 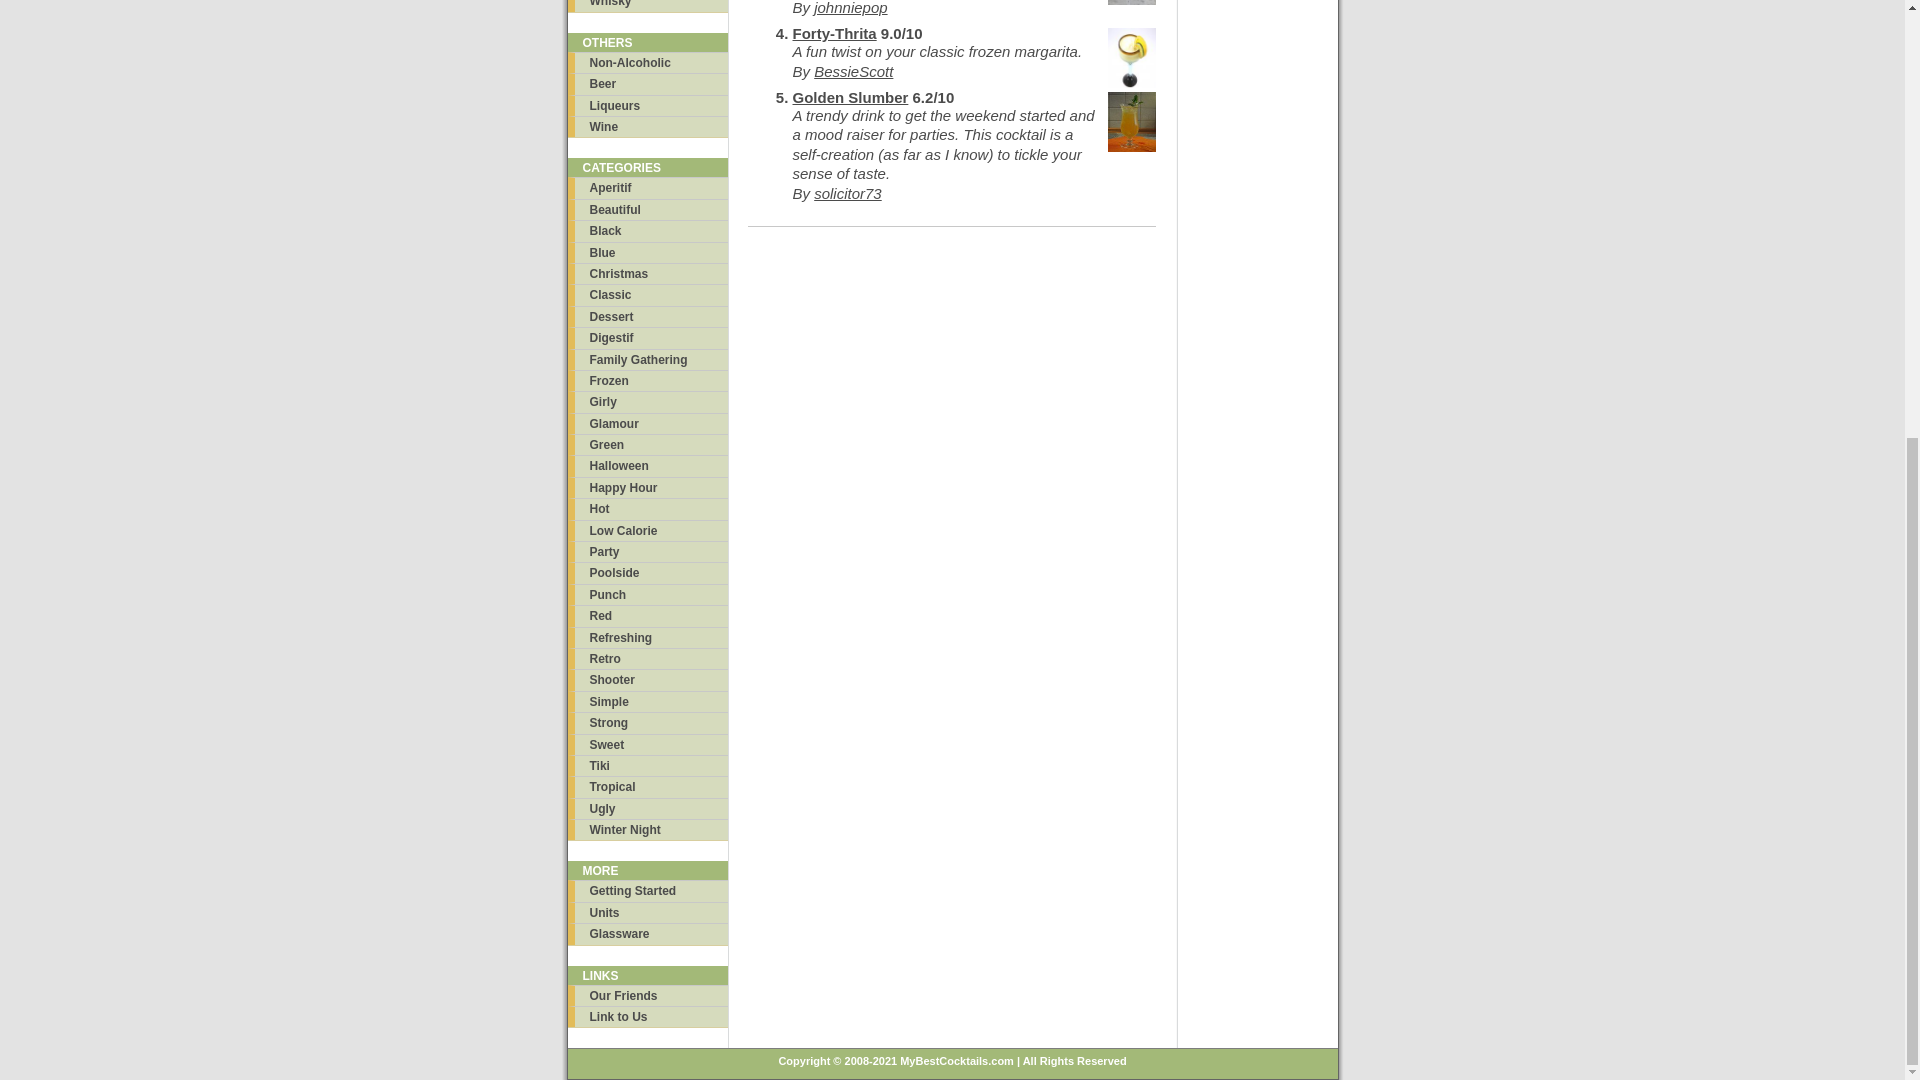 I want to click on Black, so click(x=648, y=230).